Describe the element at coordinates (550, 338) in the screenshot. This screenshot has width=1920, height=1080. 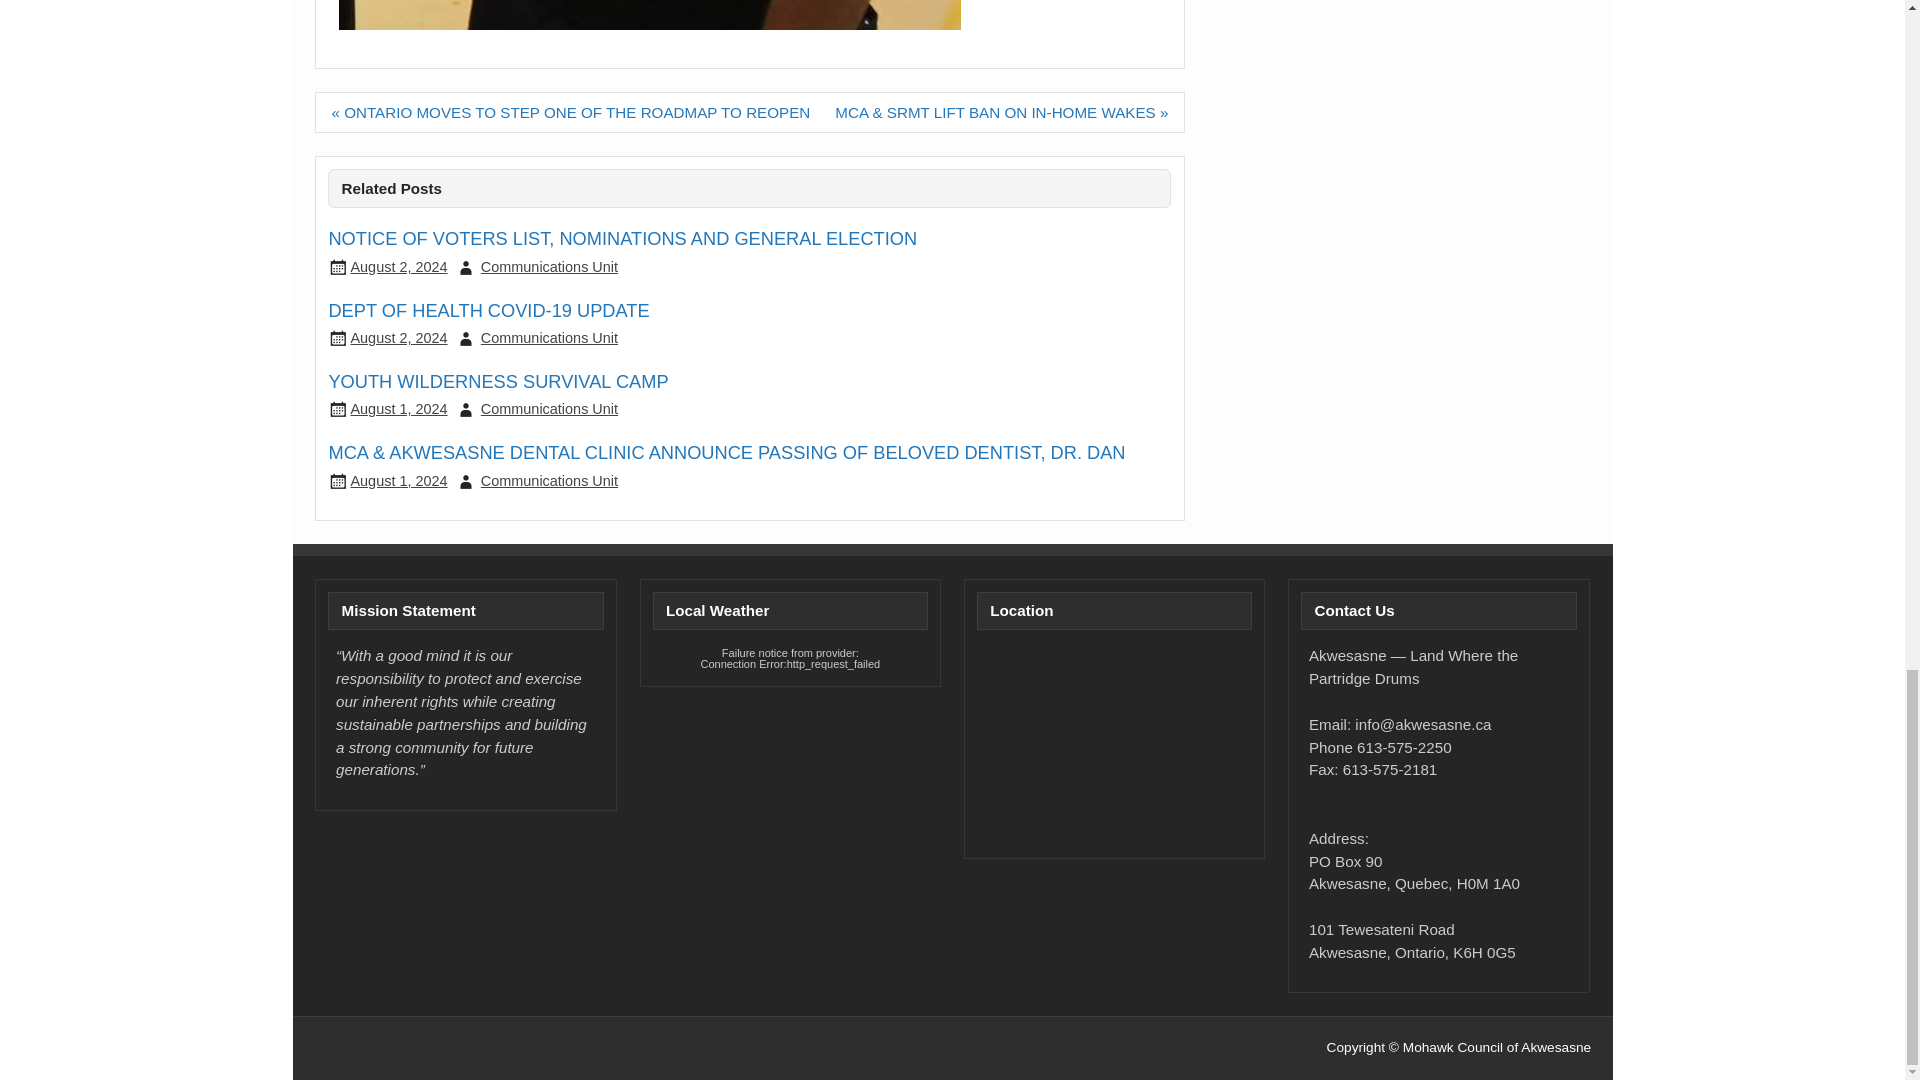
I see `View all posts by Communications Unit` at that location.